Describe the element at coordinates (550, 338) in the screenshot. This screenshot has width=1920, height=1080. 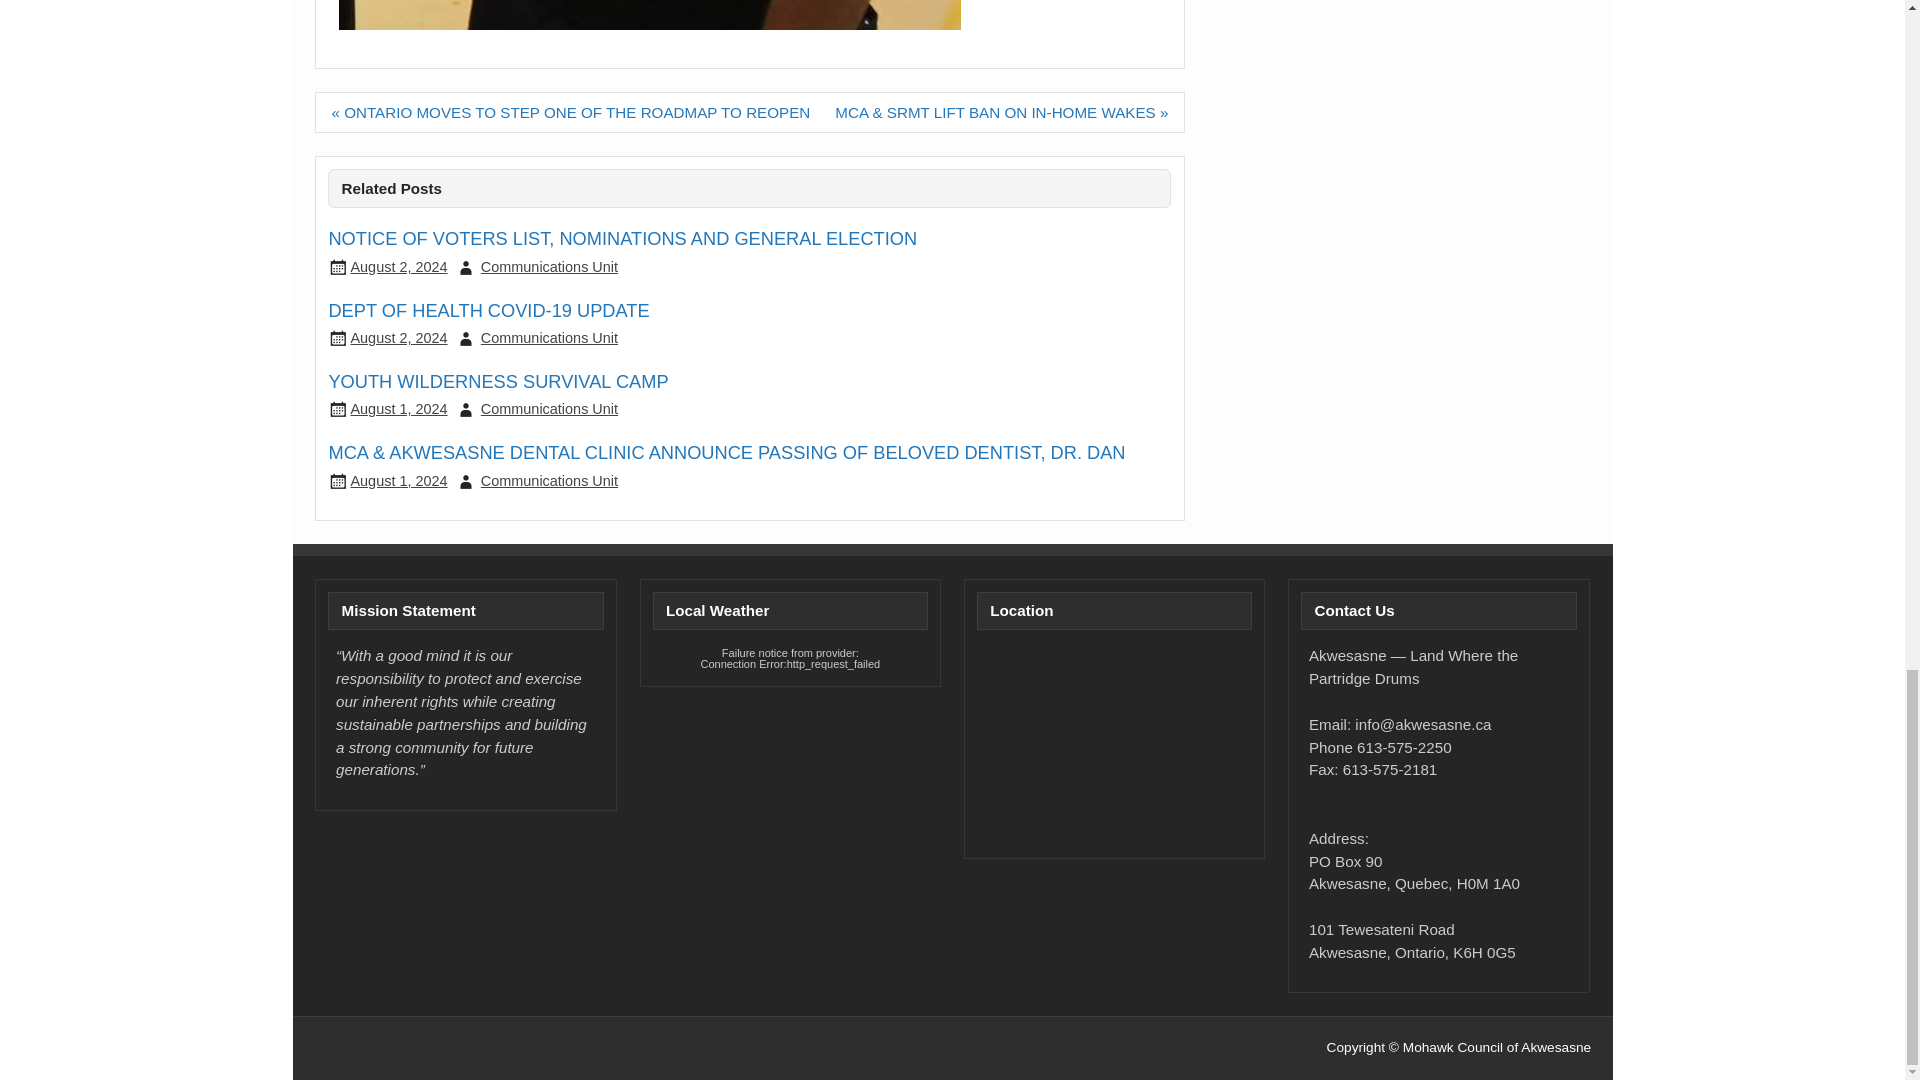
I see `View all posts by Communications Unit` at that location.